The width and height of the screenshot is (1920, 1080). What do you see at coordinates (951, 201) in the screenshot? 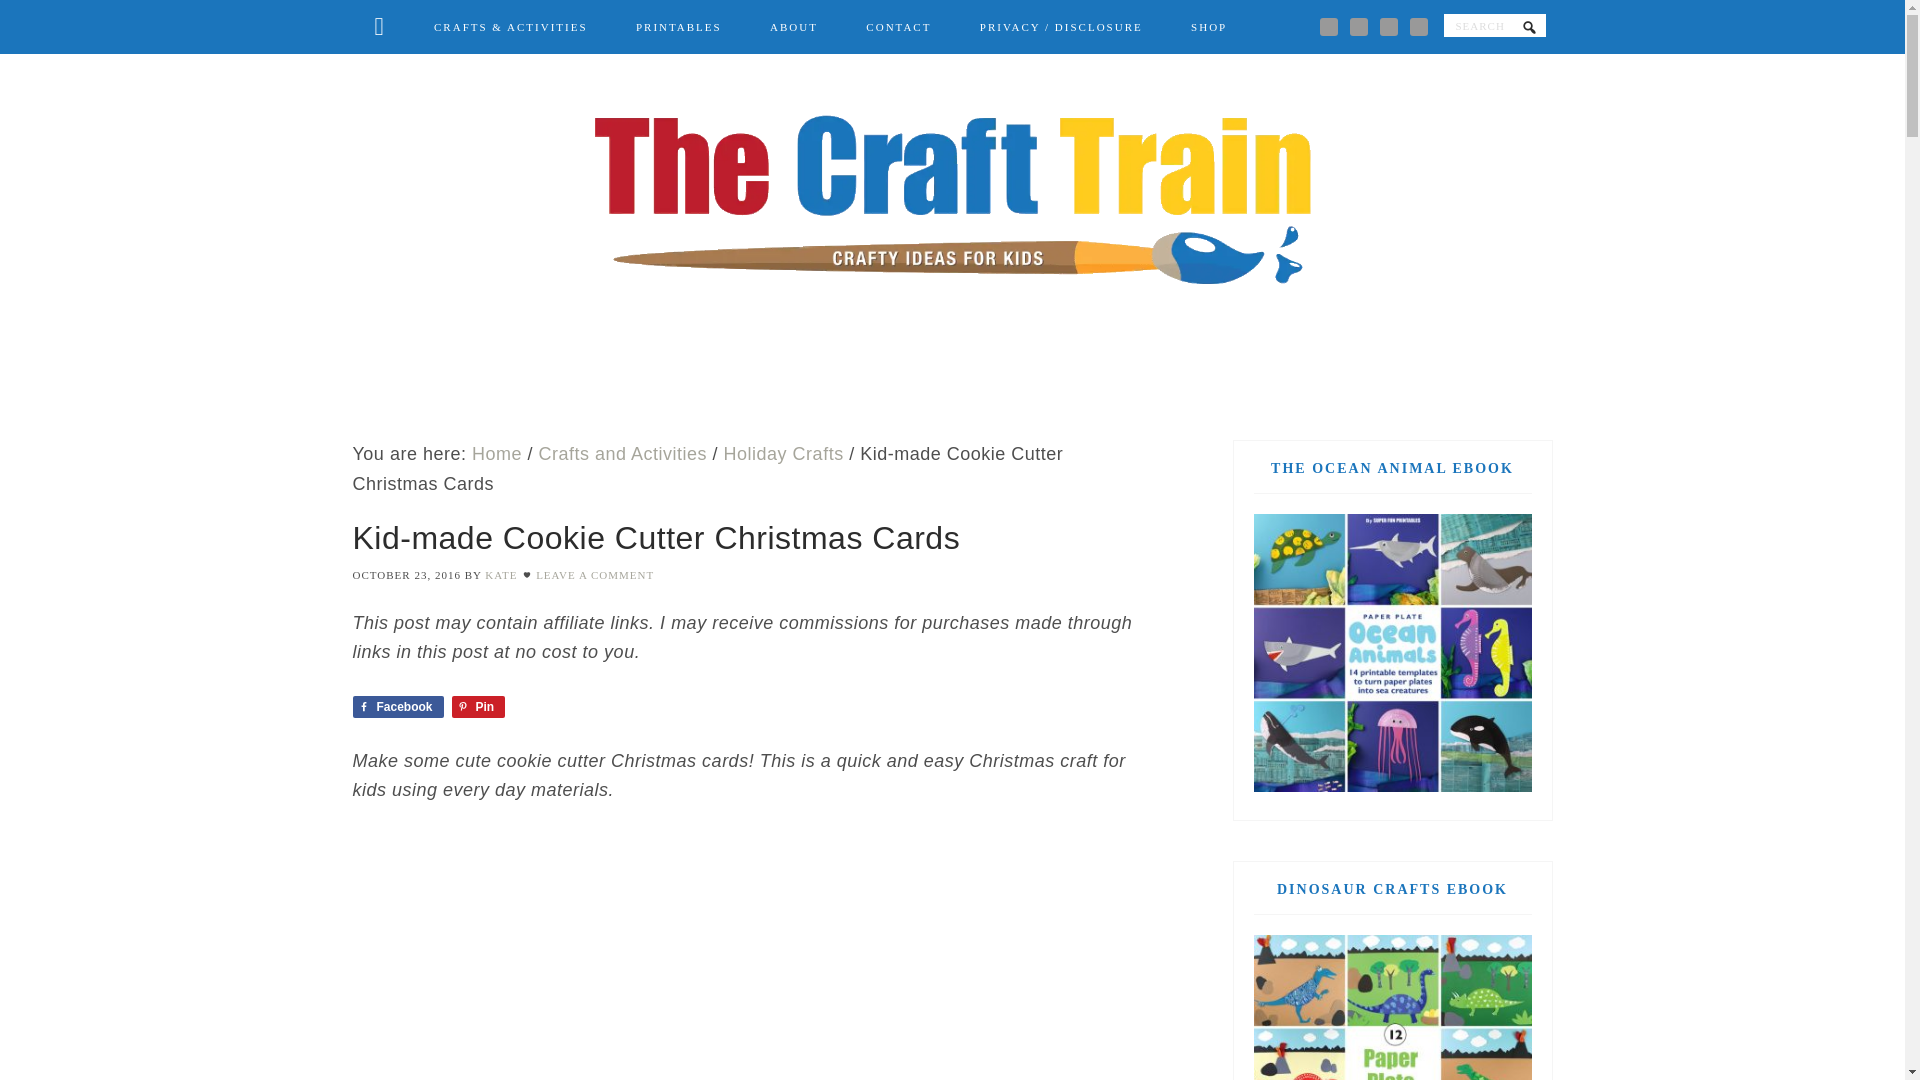
I see `The Craft Train` at bounding box center [951, 201].